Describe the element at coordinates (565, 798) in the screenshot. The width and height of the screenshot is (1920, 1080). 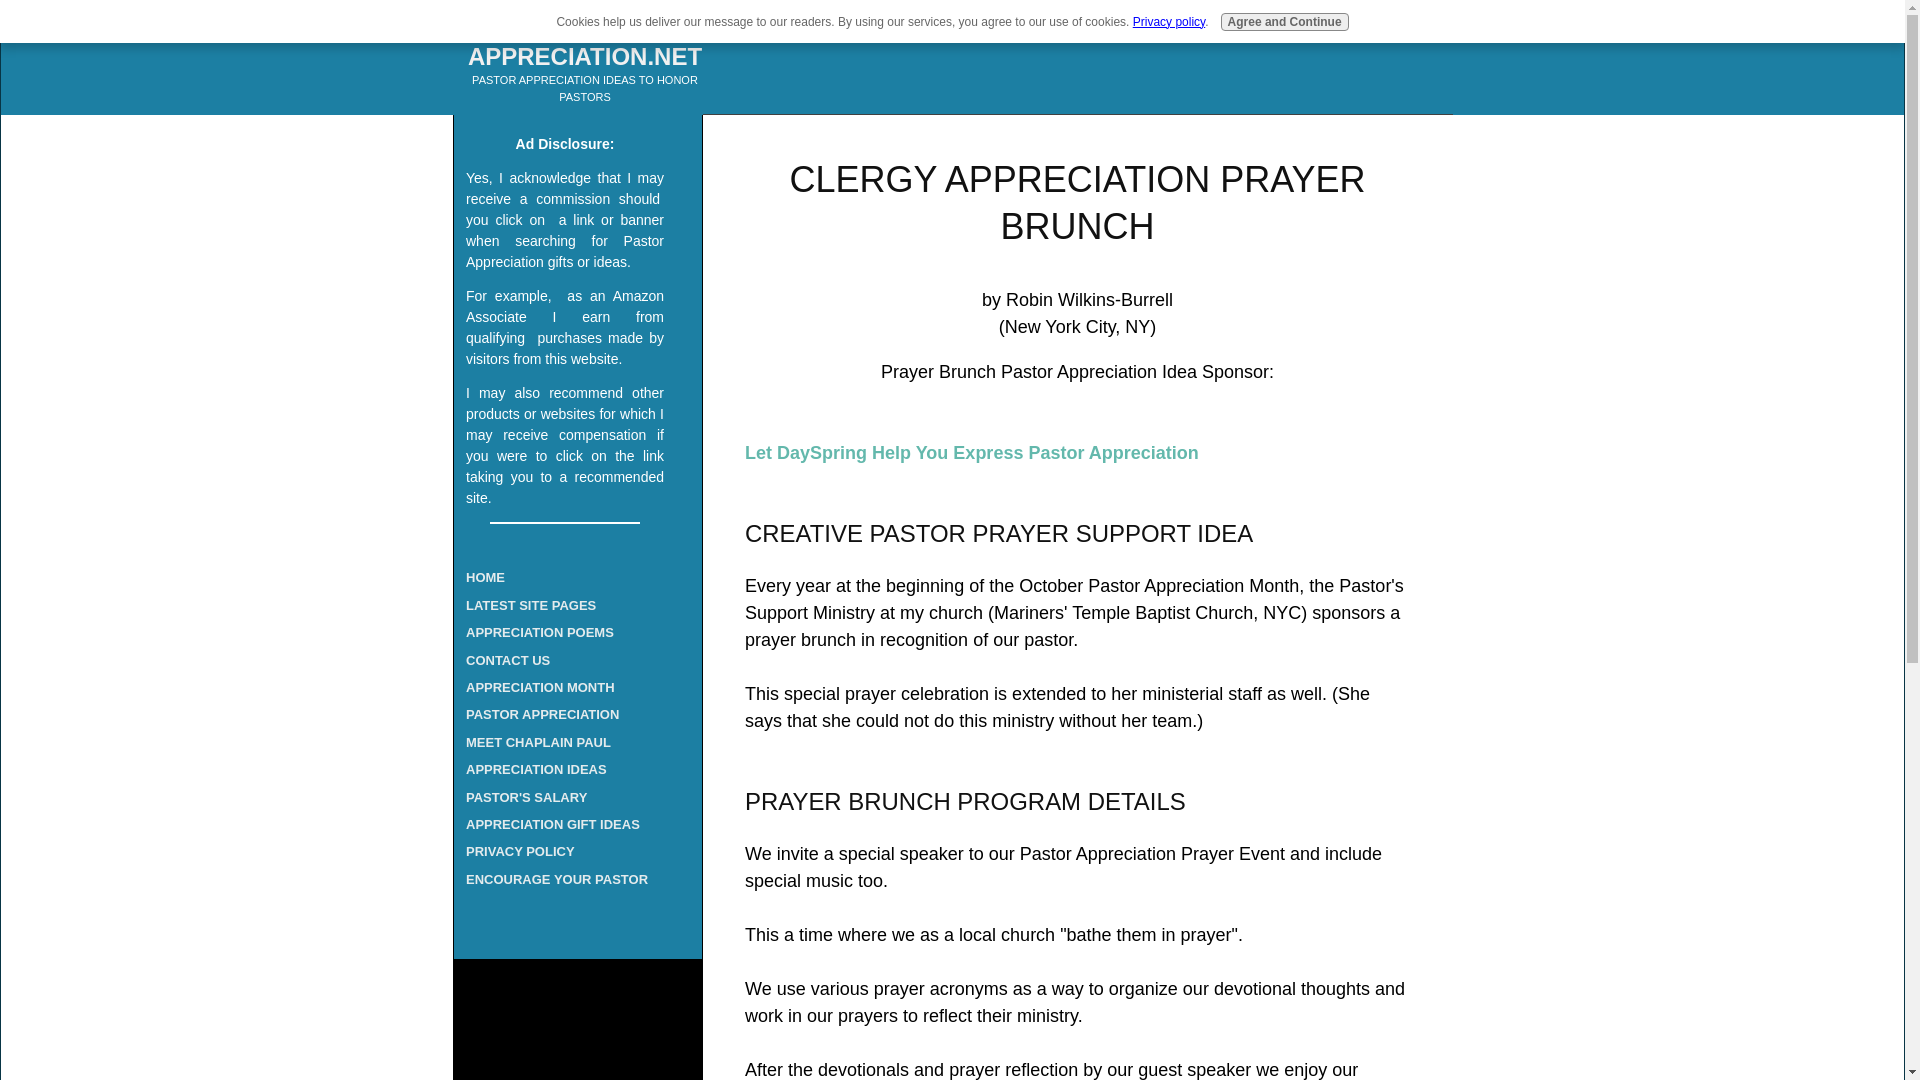
I see `PASTOR'S SALARY` at that location.